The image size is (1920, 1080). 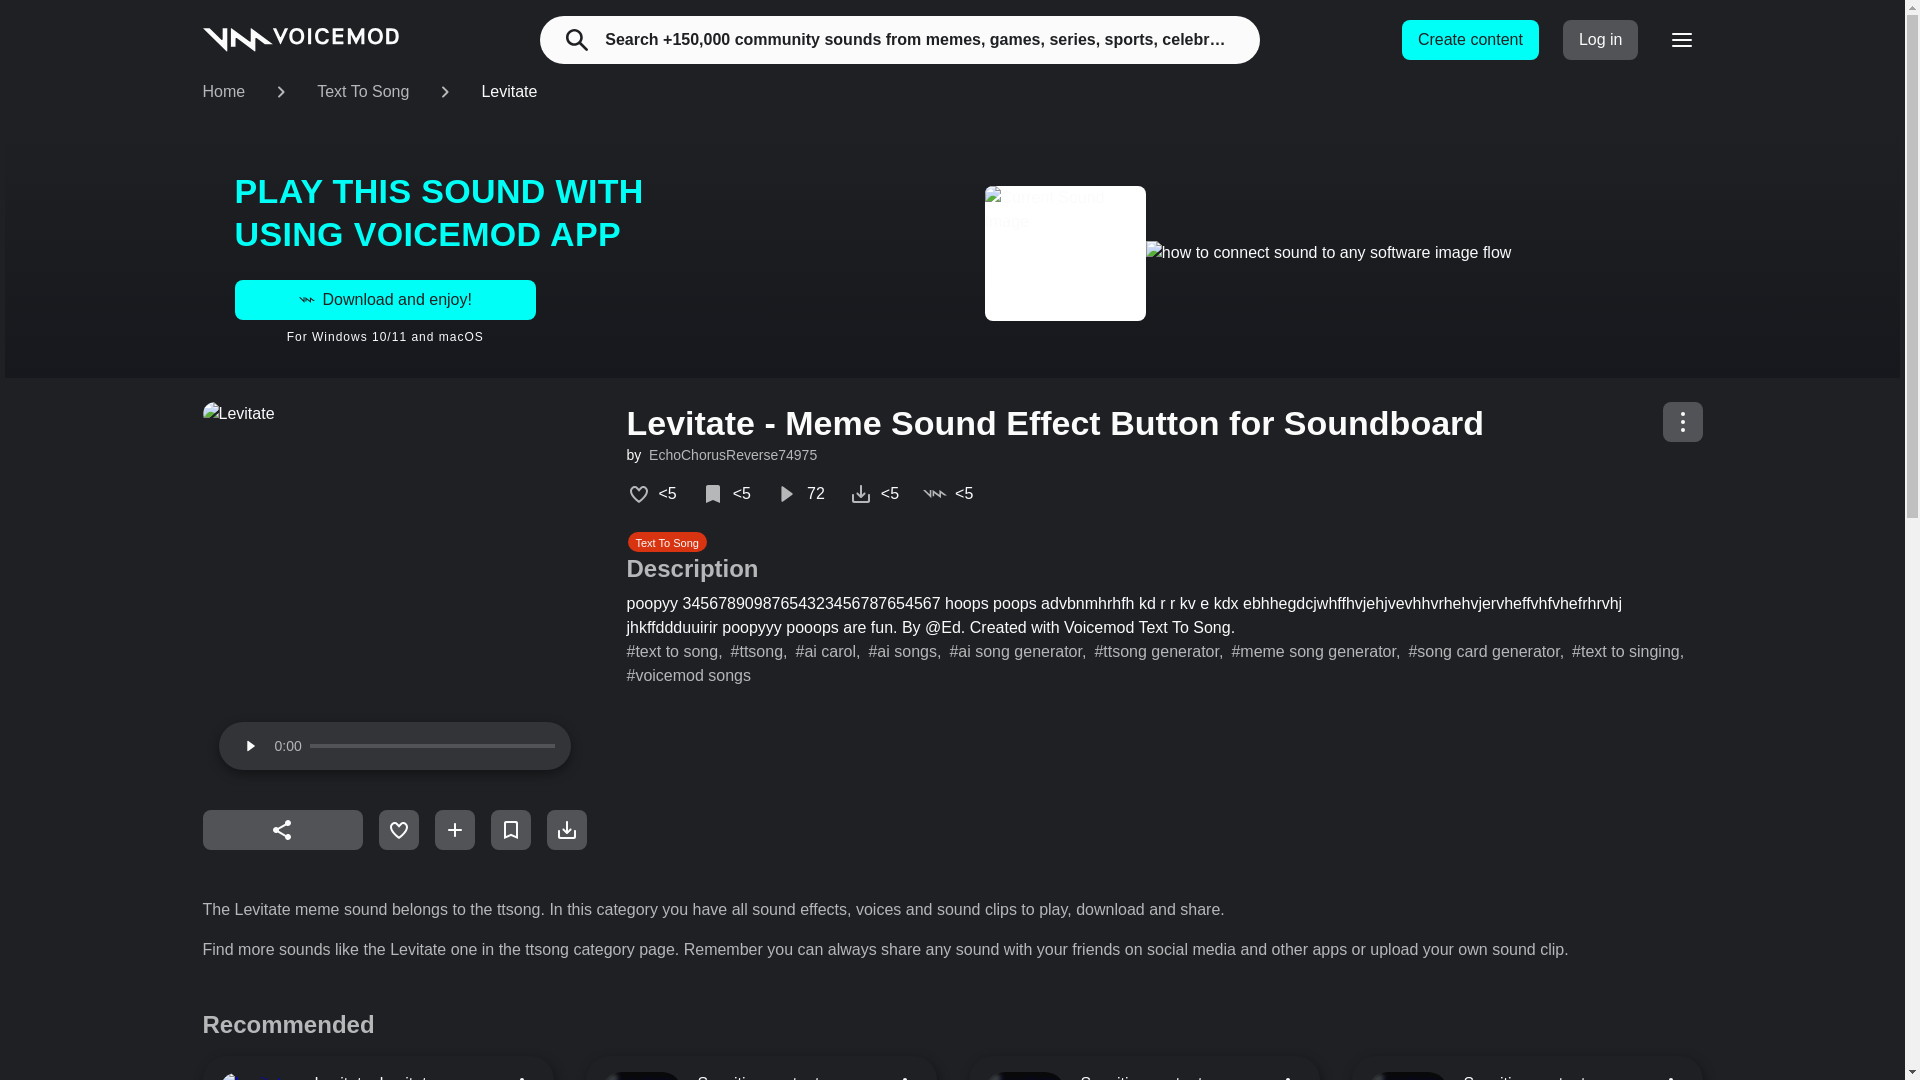 What do you see at coordinates (362, 92) in the screenshot?
I see `Text To Song` at bounding box center [362, 92].